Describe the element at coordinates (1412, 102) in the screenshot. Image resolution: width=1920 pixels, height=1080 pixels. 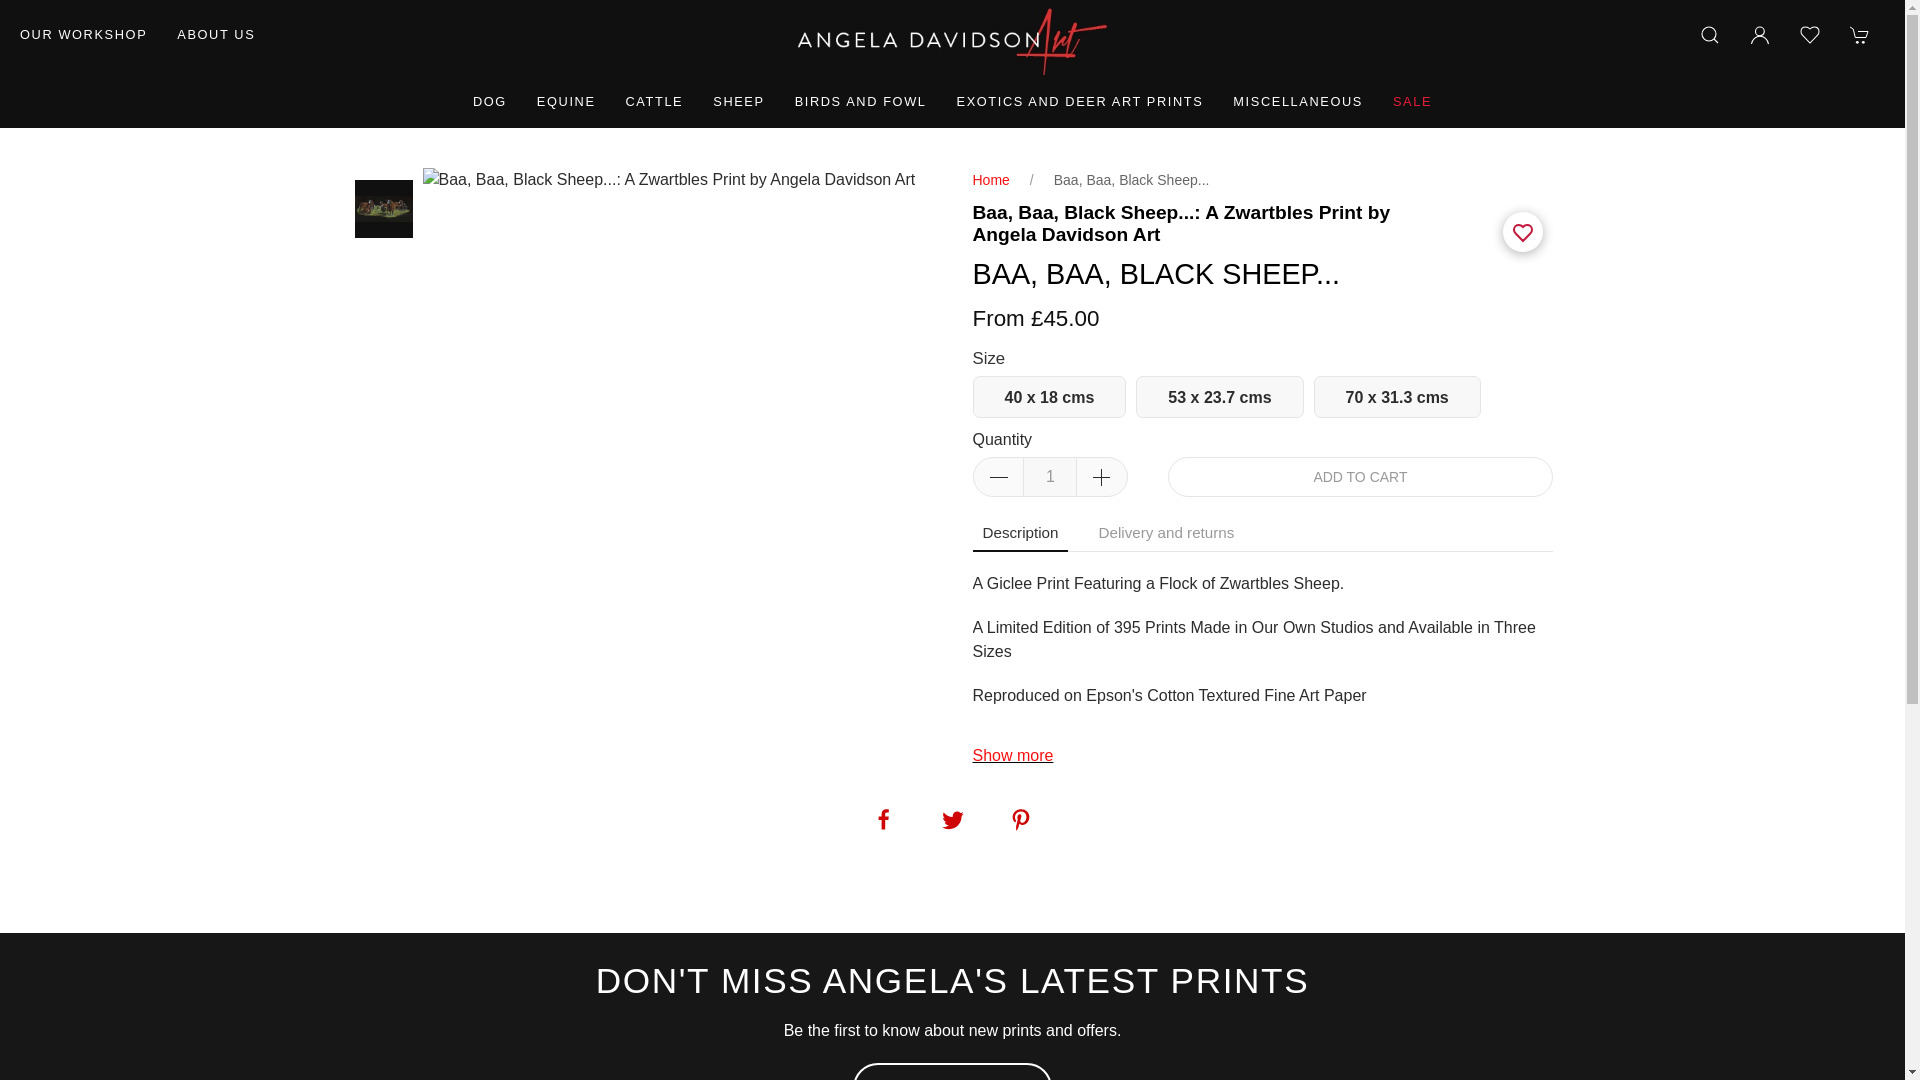
I see `SALE` at that location.